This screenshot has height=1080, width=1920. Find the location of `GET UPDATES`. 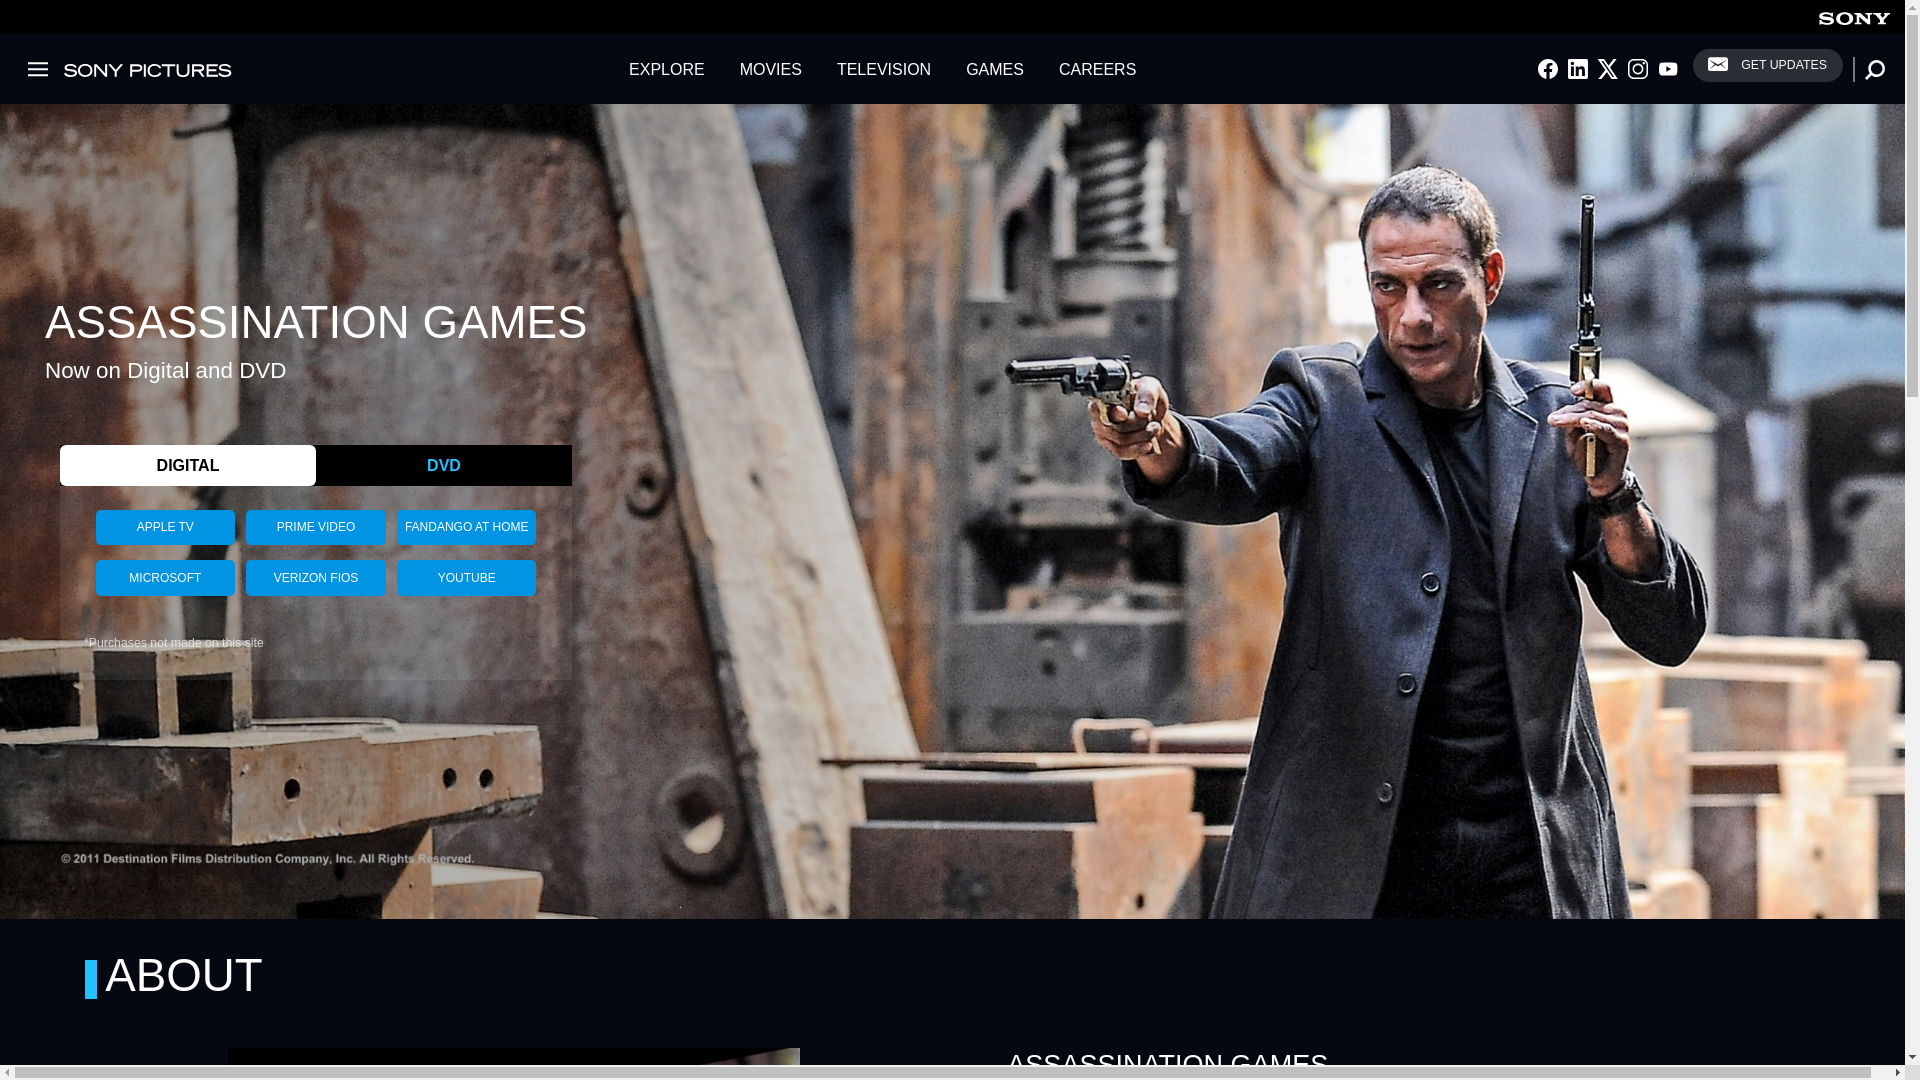

GET UPDATES is located at coordinates (1768, 65).